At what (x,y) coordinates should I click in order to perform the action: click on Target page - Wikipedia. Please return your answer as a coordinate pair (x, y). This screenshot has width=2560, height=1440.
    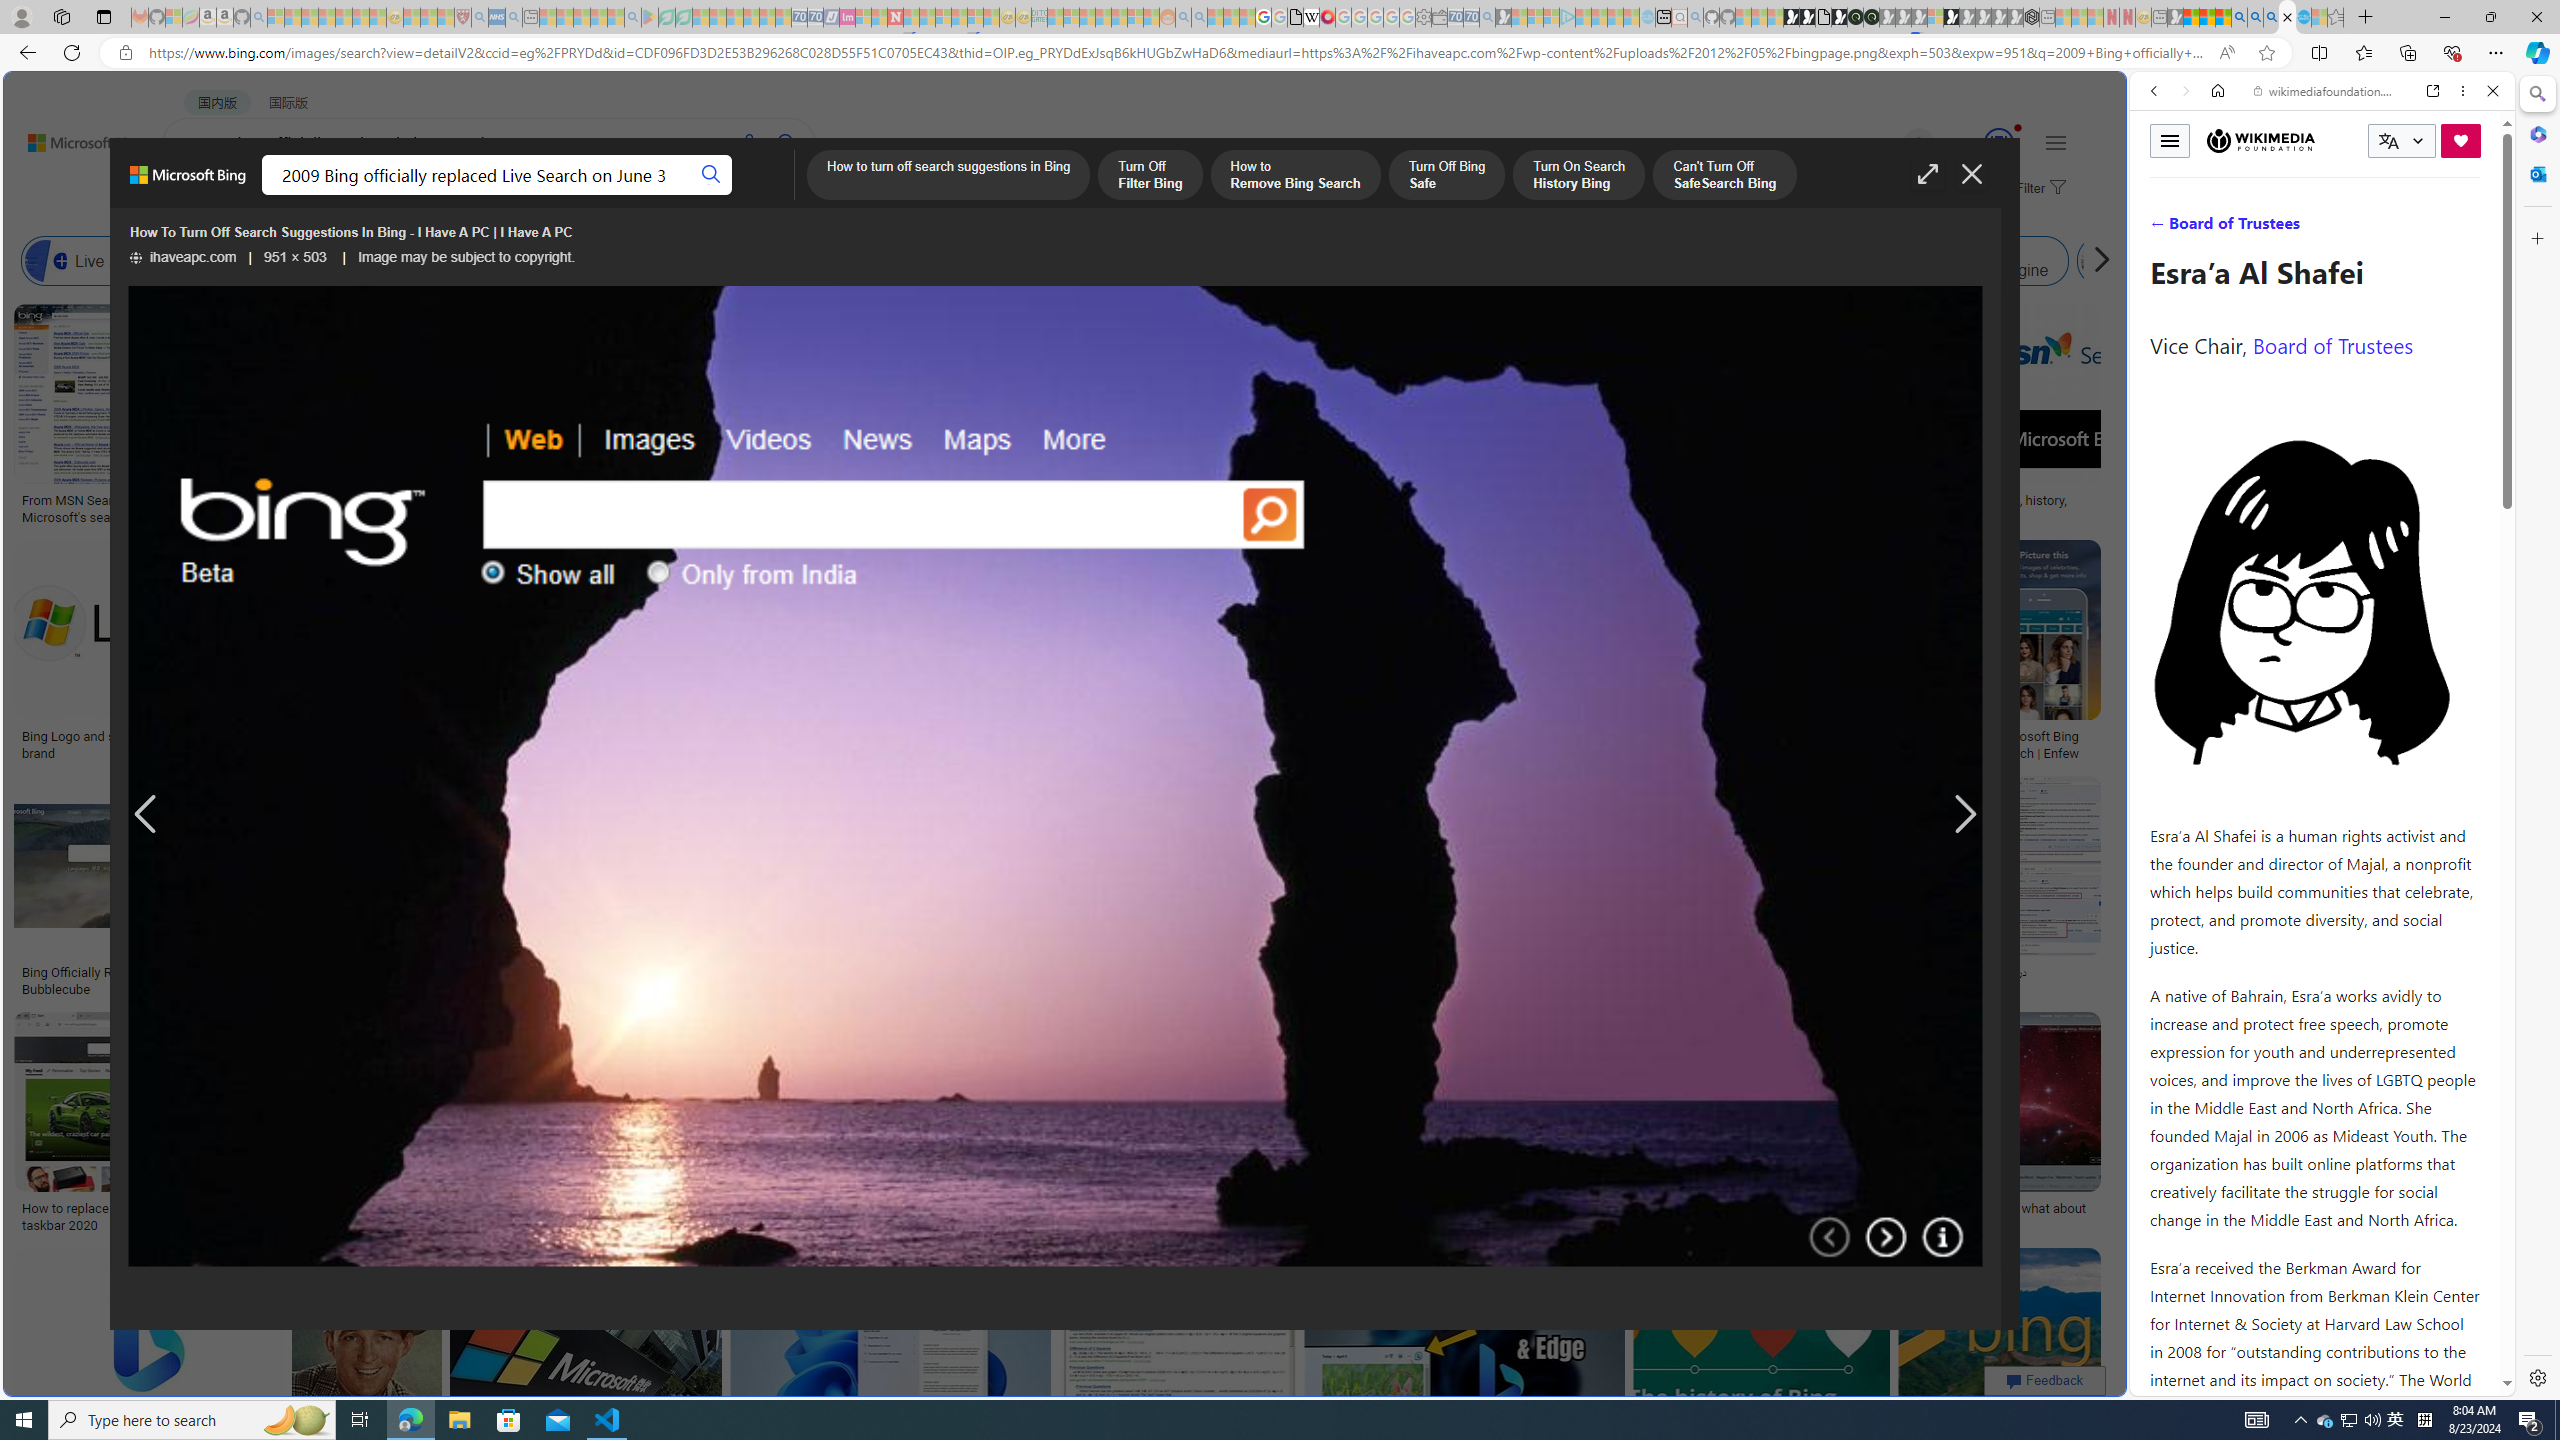
    Looking at the image, I should click on (1312, 17).